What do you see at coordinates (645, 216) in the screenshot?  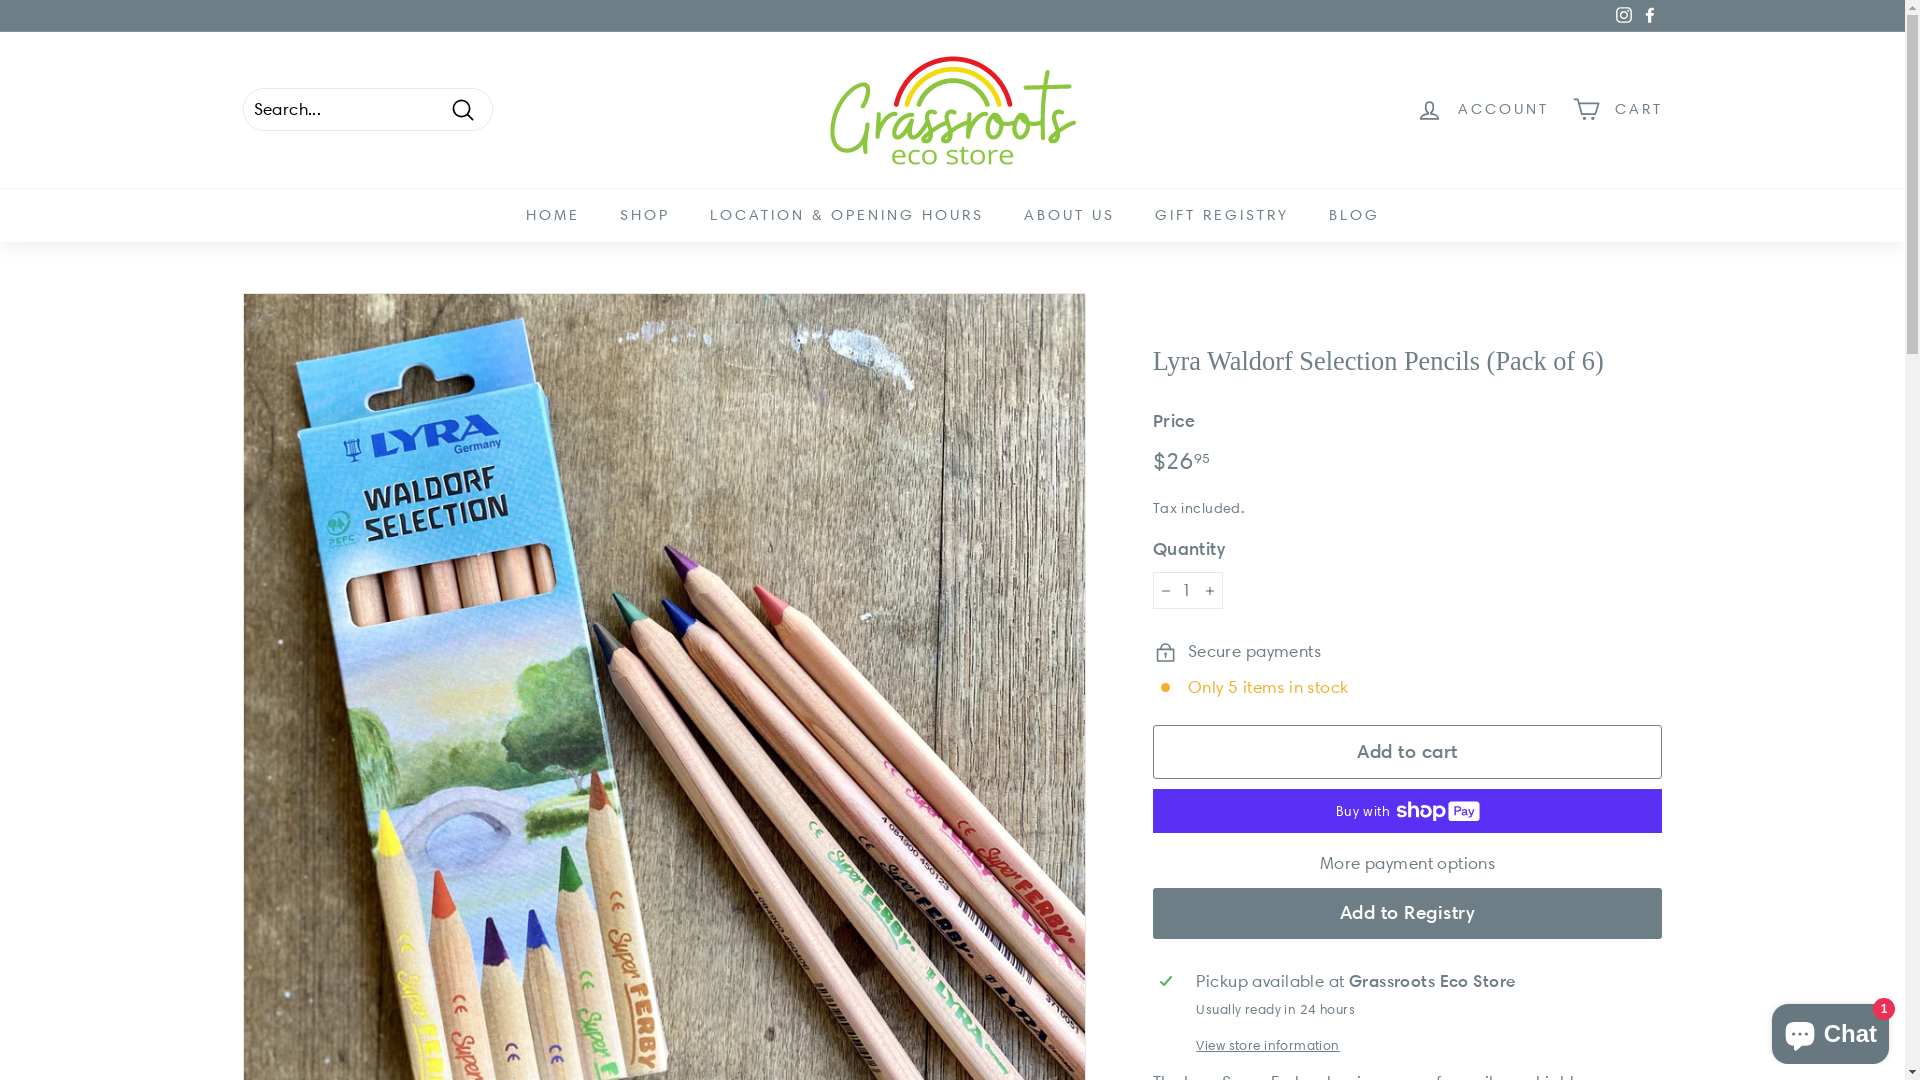 I see `SHOP` at bounding box center [645, 216].